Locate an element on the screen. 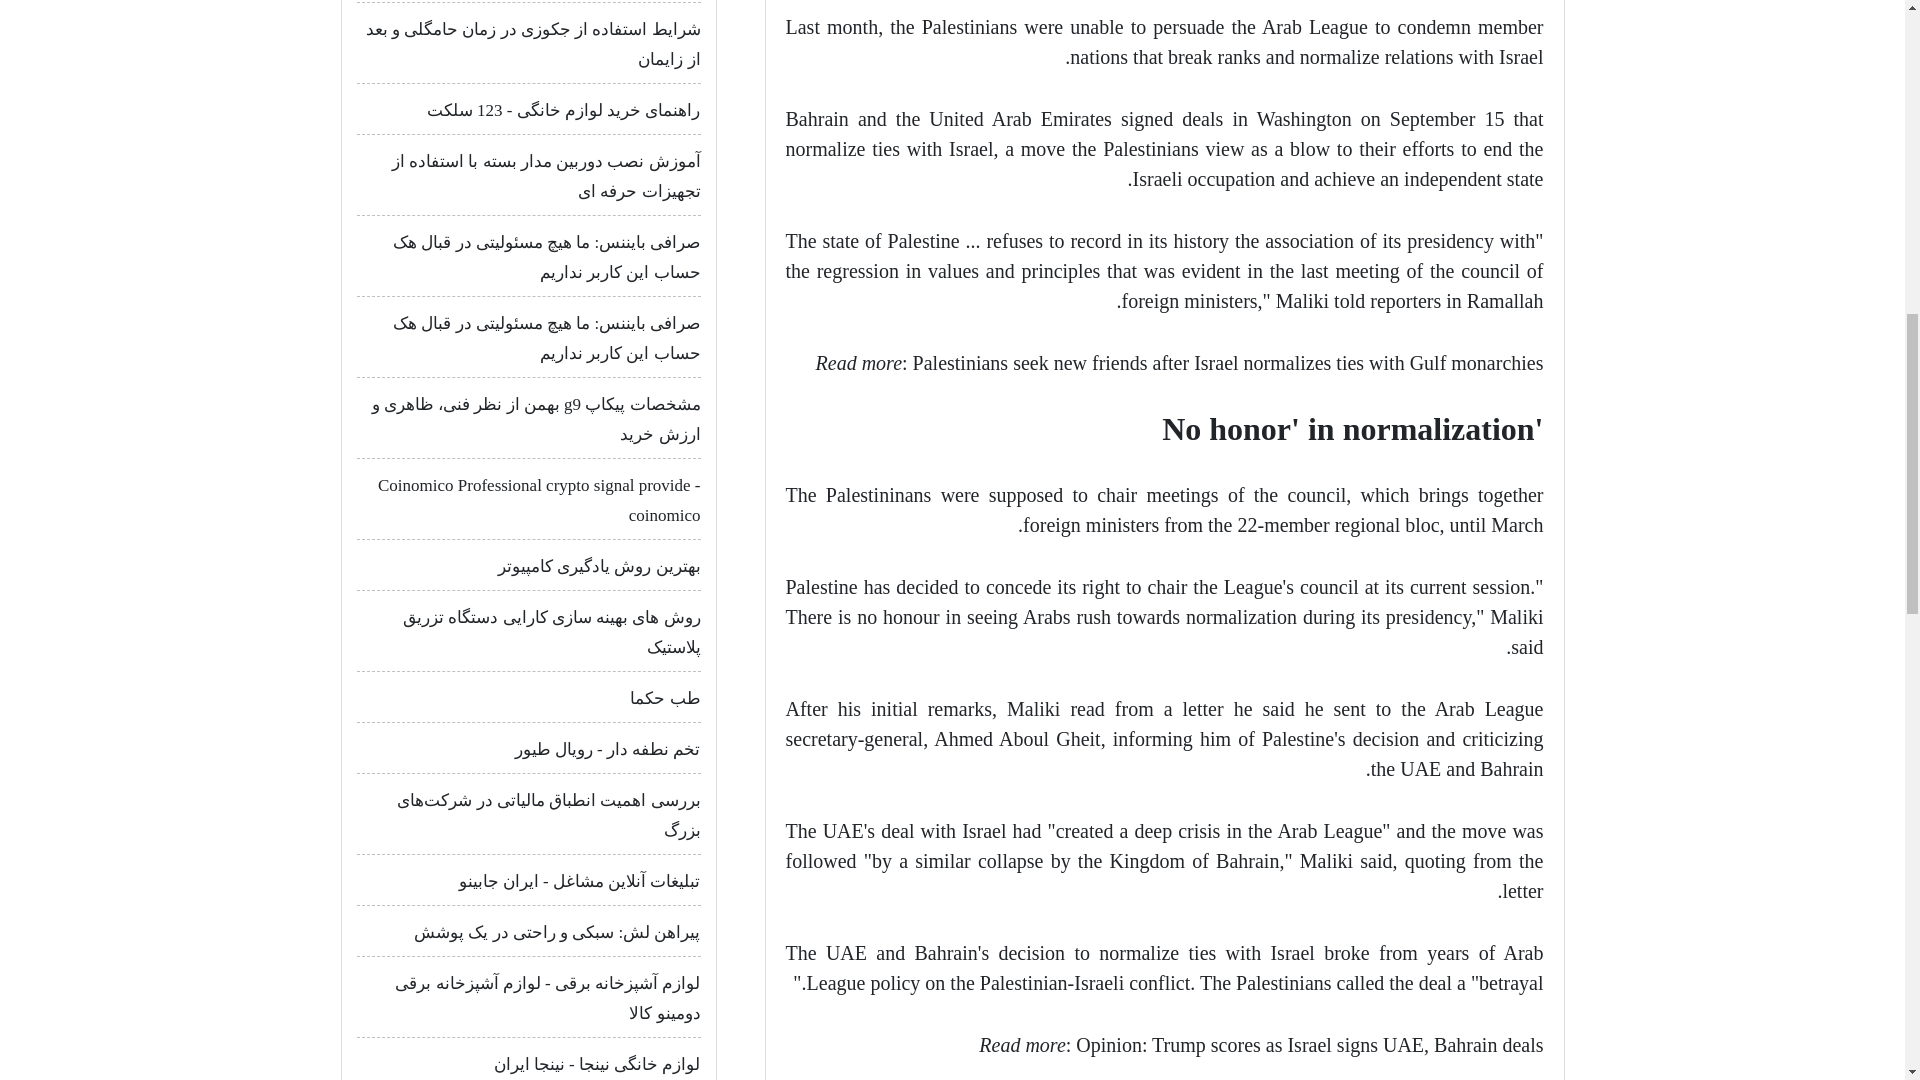 The width and height of the screenshot is (1920, 1080). Coinomico Professional crypto signal provide - coinomico is located at coordinates (539, 500).